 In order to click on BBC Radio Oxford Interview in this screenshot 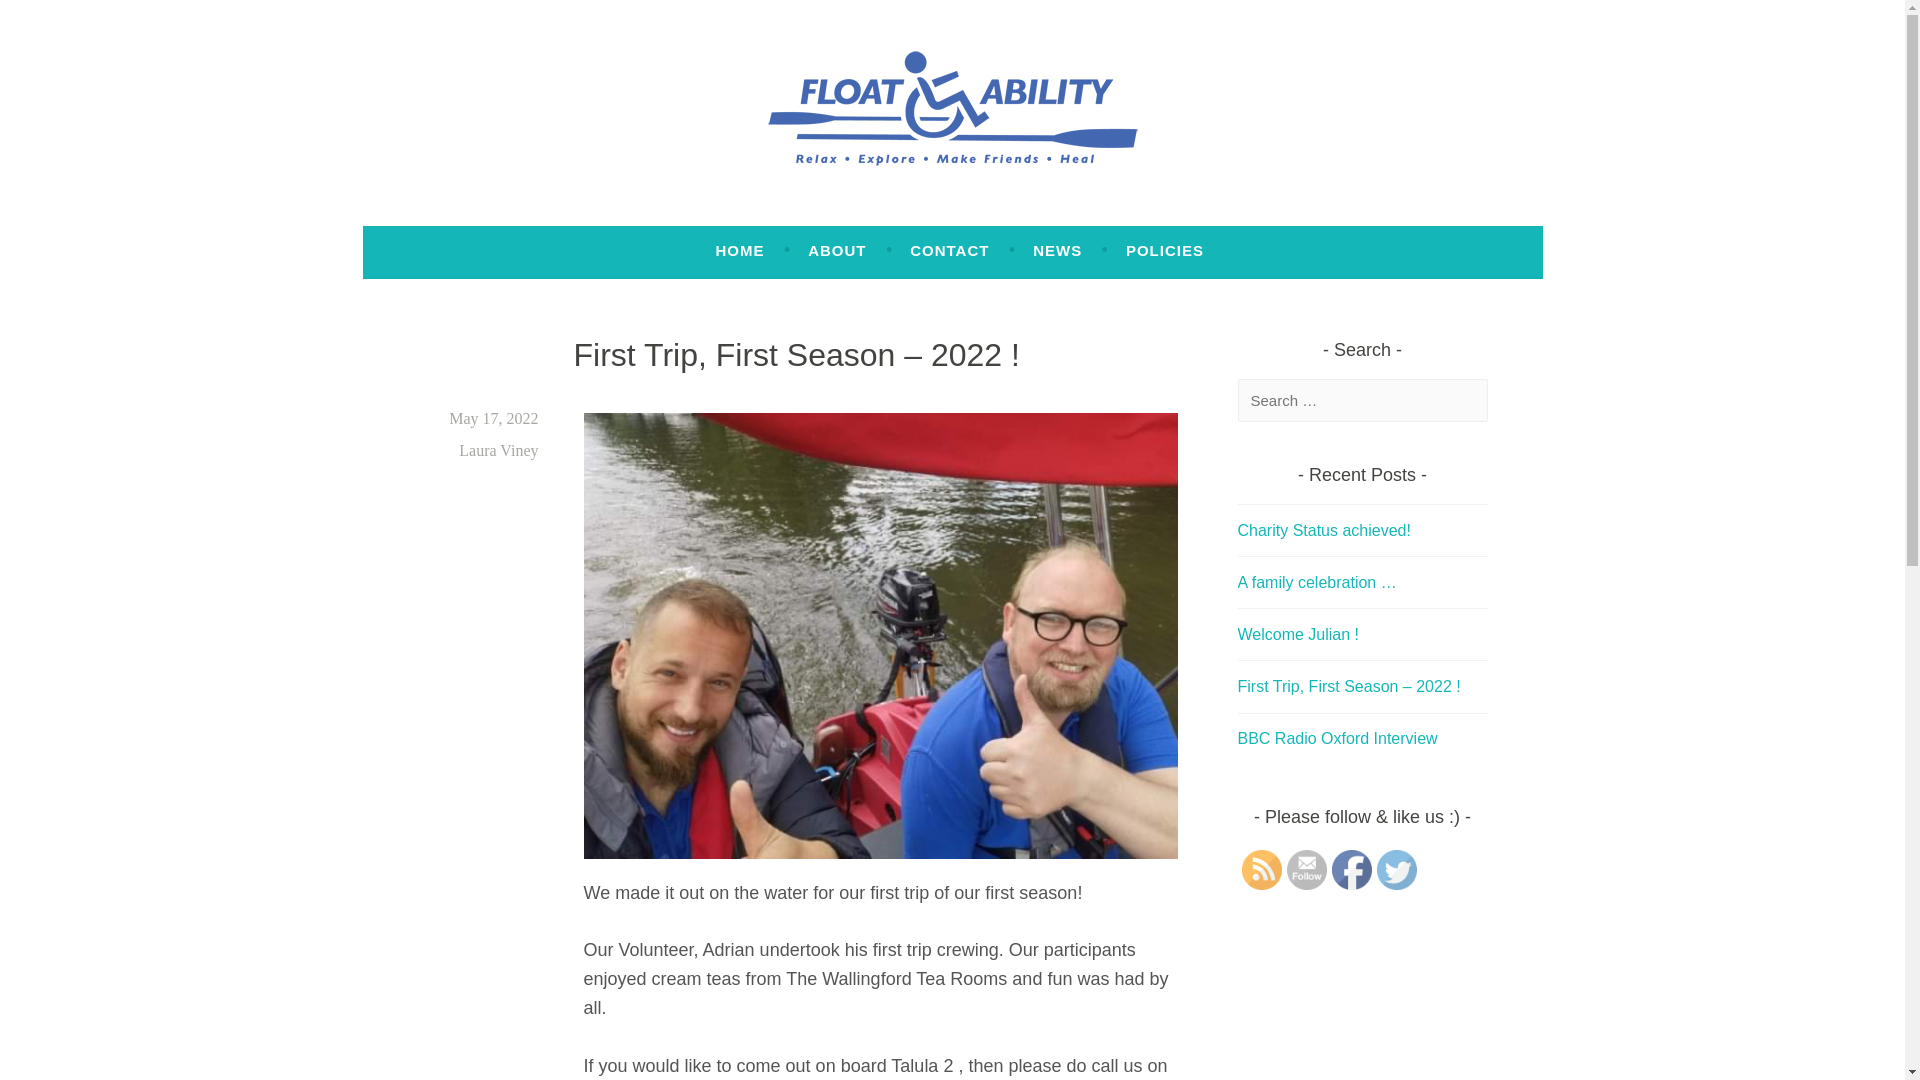, I will do `click(1338, 738)`.